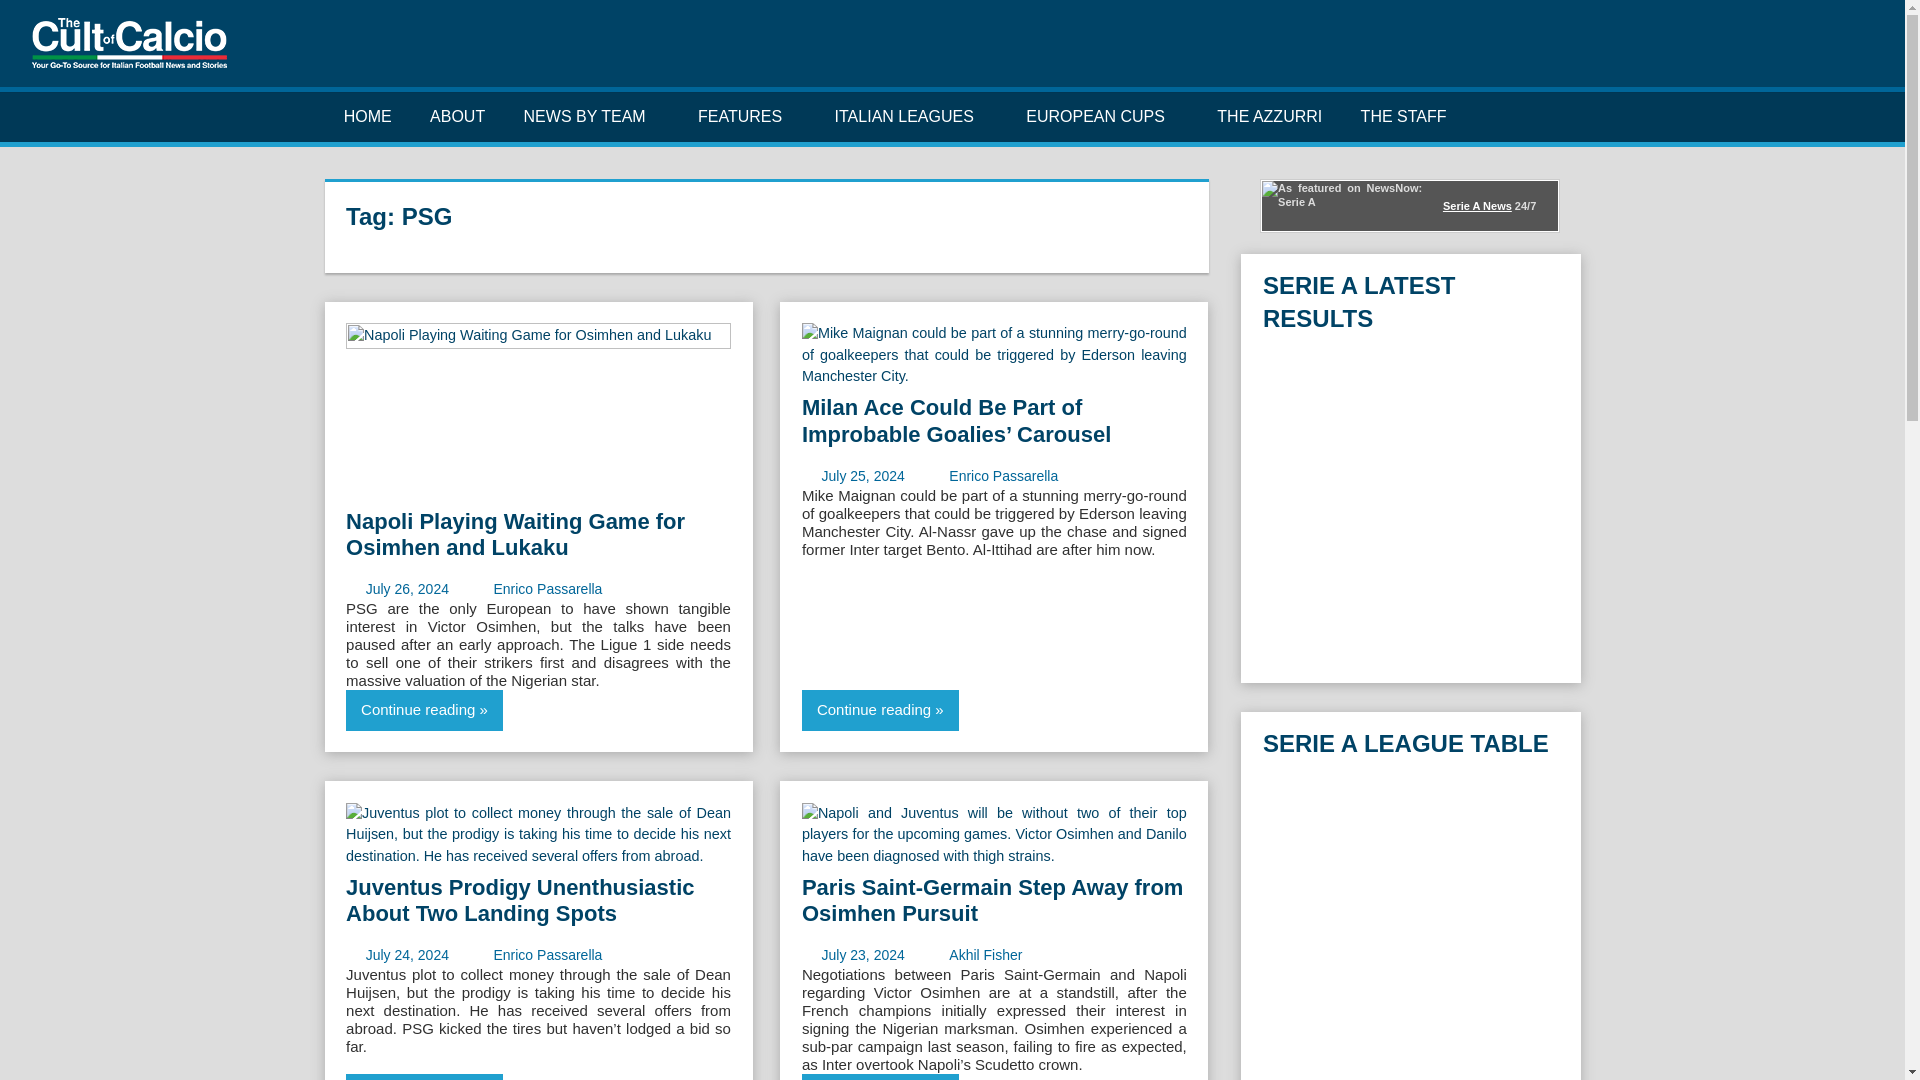  What do you see at coordinates (1002, 475) in the screenshot?
I see `View all posts by Enrico Passarella` at bounding box center [1002, 475].